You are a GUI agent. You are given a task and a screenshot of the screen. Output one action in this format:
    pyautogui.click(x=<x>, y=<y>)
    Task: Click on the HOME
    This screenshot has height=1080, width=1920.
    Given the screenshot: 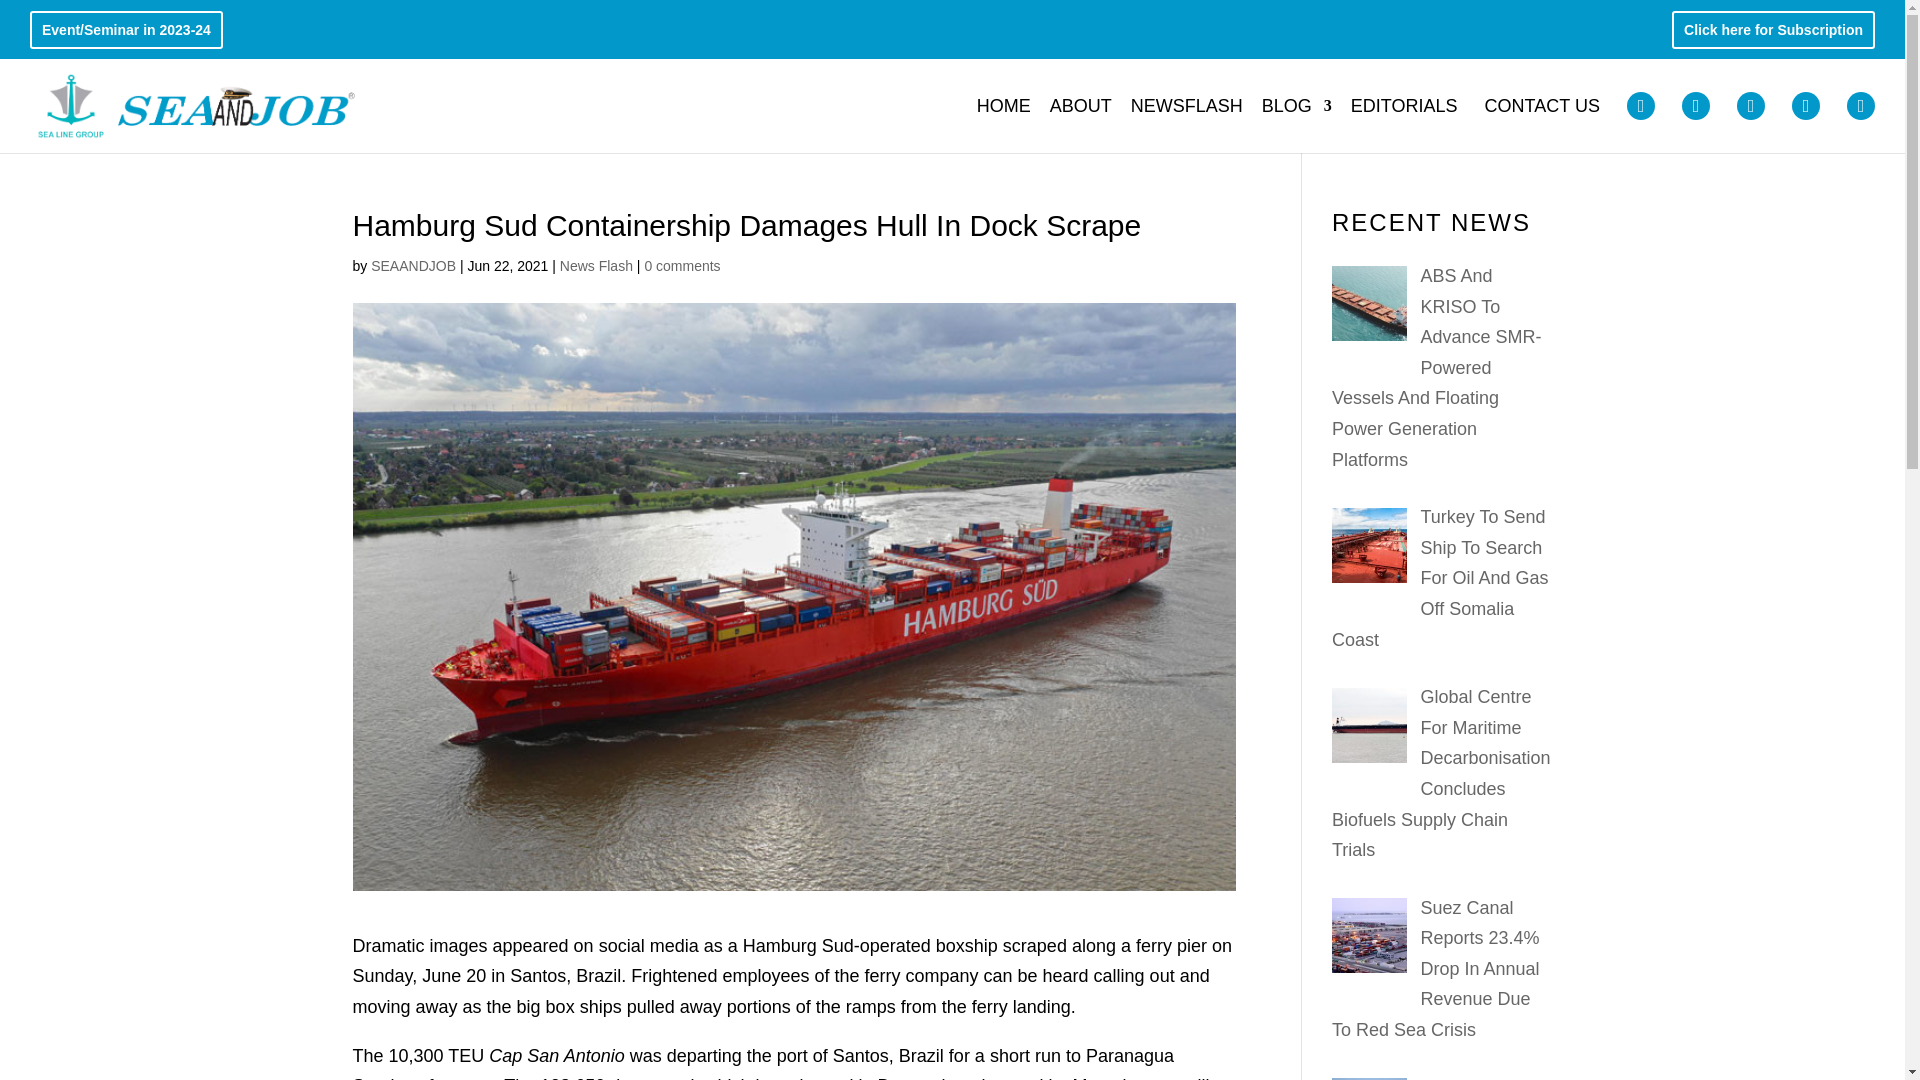 What is the action you would take?
    pyautogui.click(x=1004, y=122)
    